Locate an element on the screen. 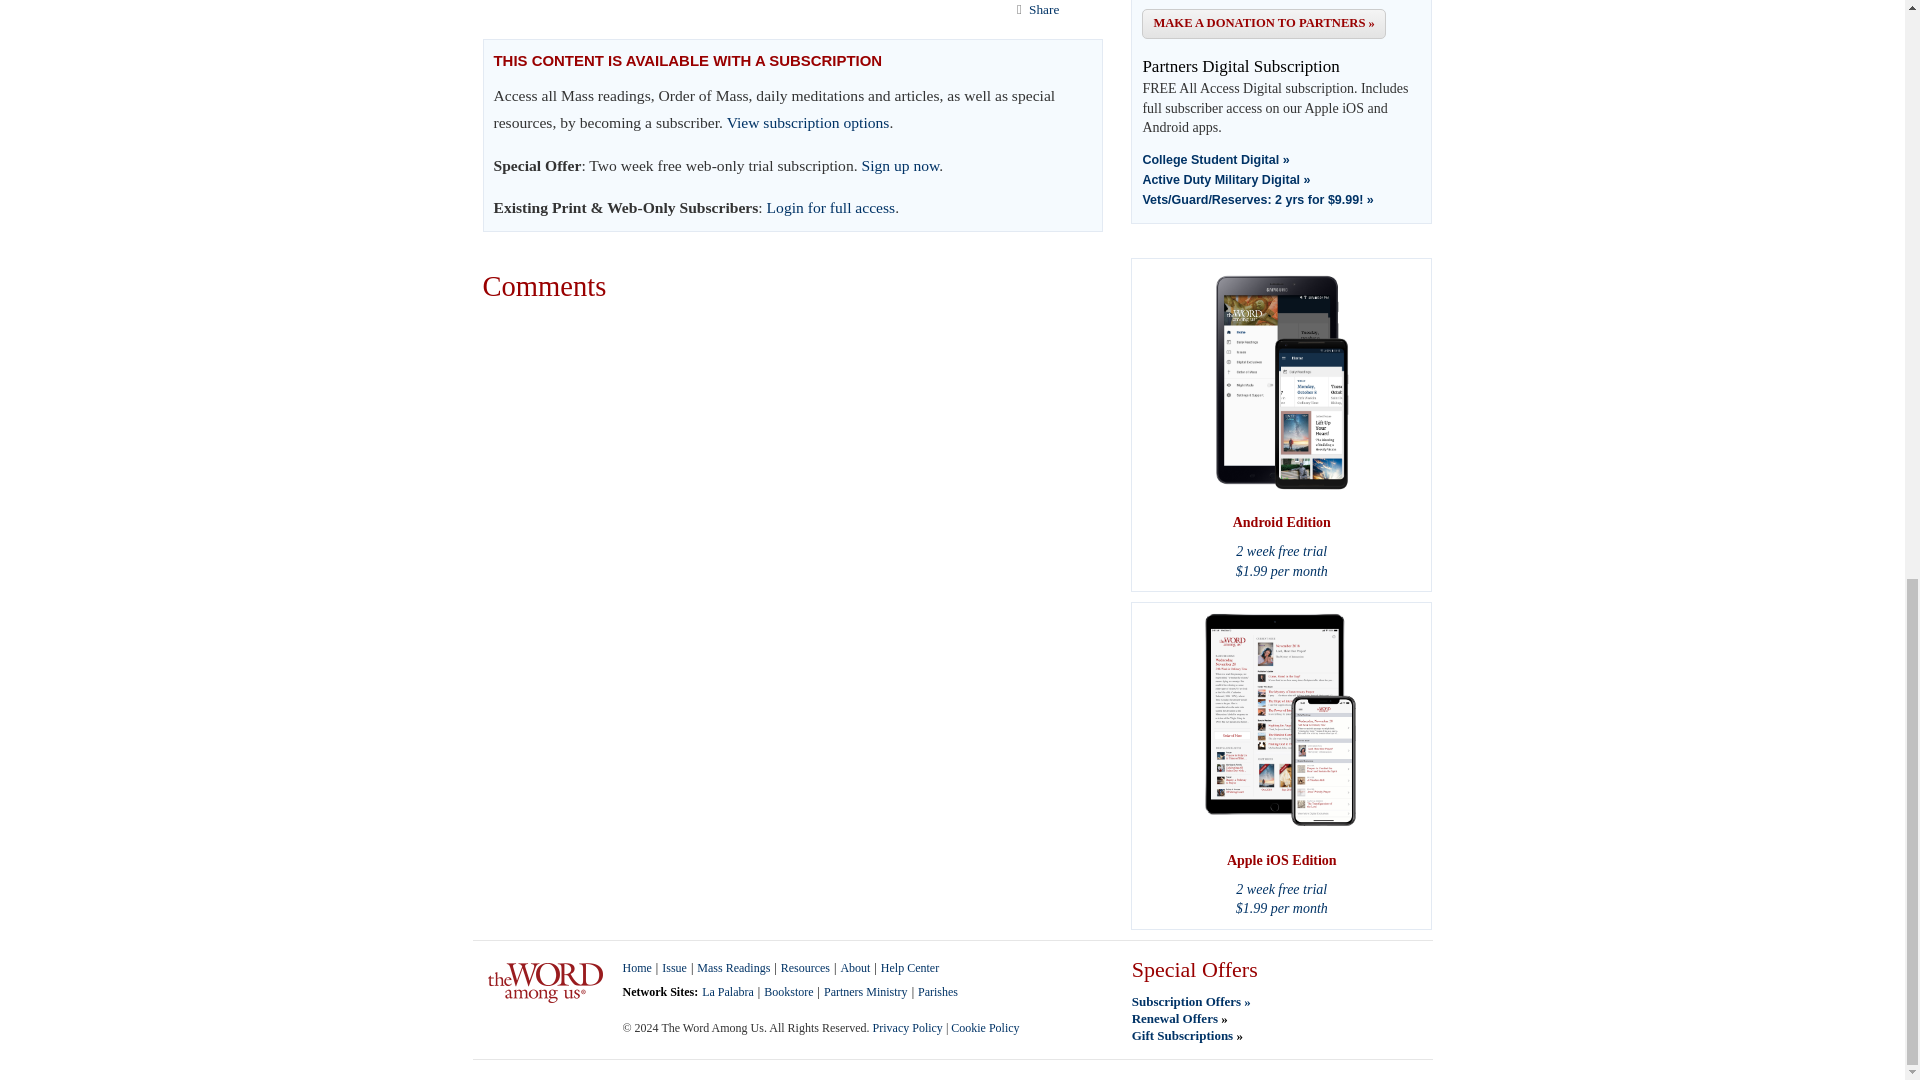 The width and height of the screenshot is (1920, 1080). Privacy Policy is located at coordinates (908, 1027).